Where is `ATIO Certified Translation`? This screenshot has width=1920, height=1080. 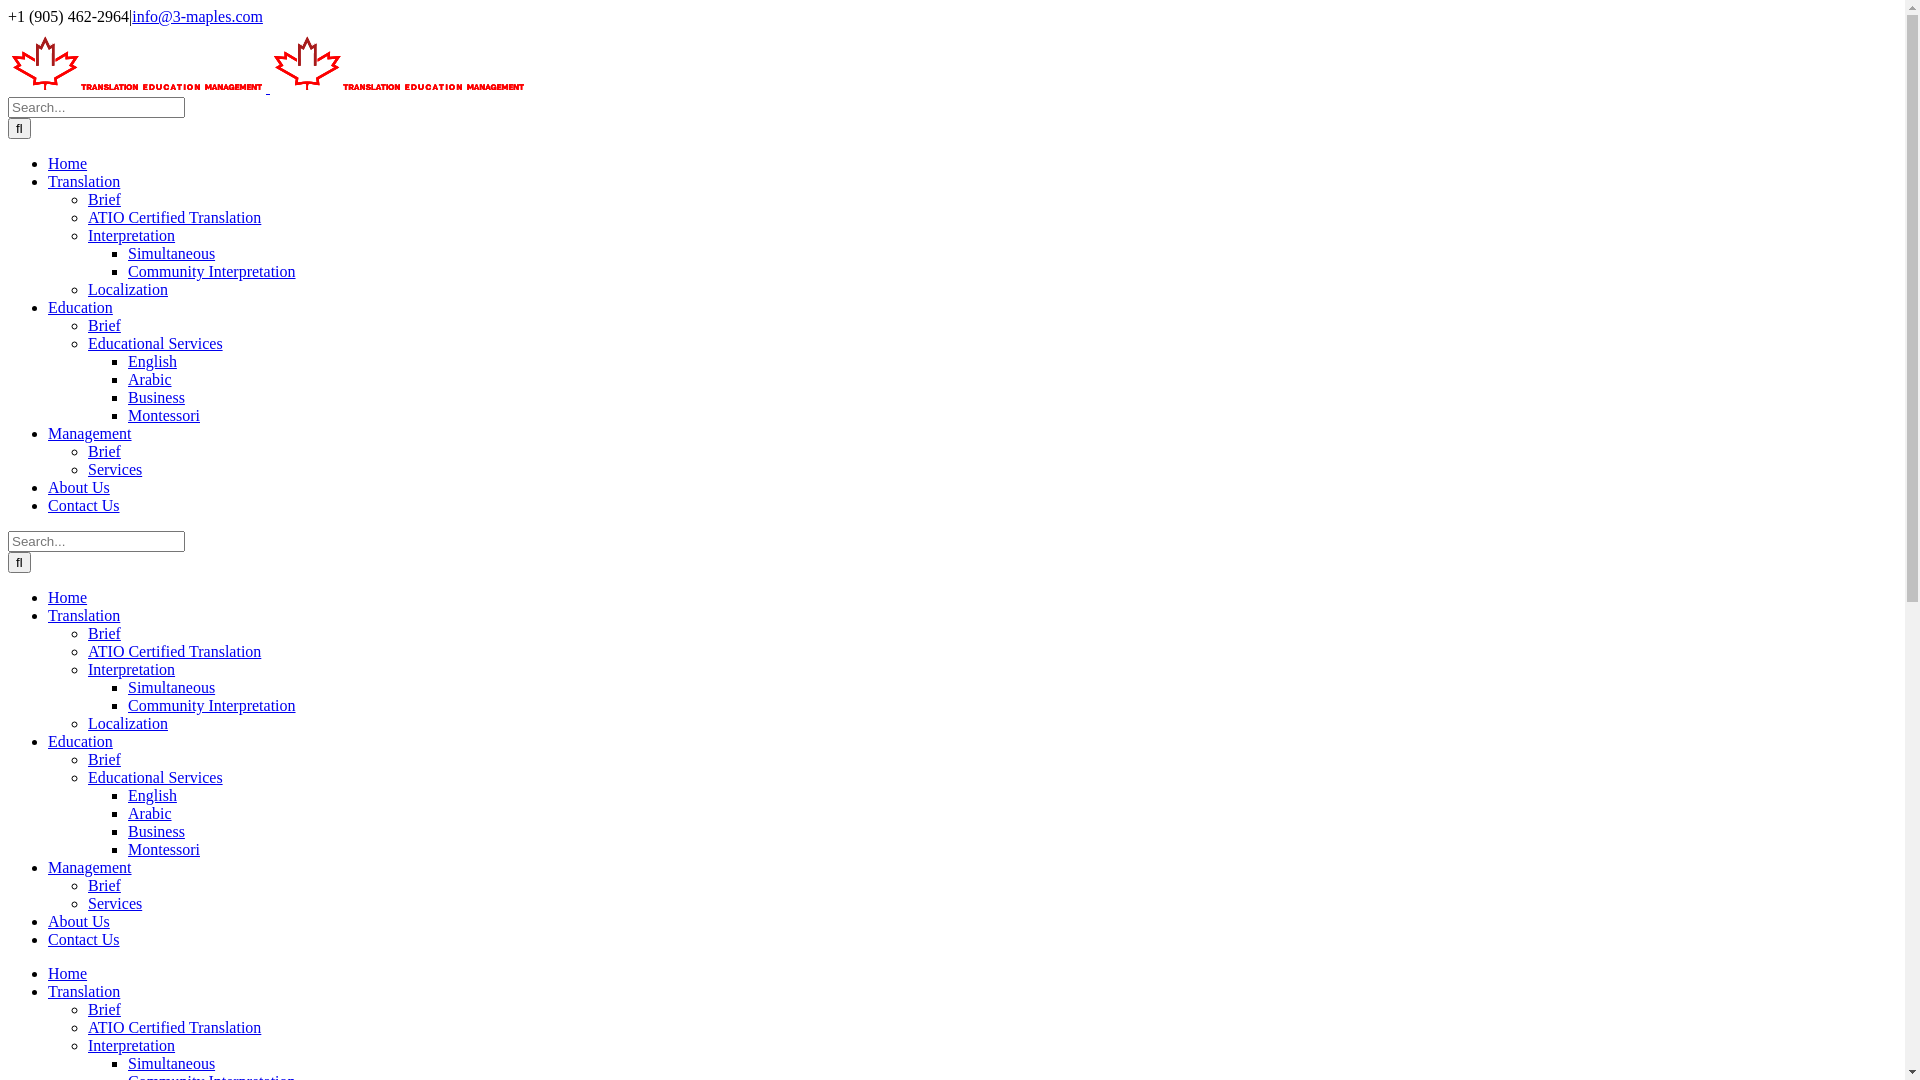
ATIO Certified Translation is located at coordinates (174, 1028).